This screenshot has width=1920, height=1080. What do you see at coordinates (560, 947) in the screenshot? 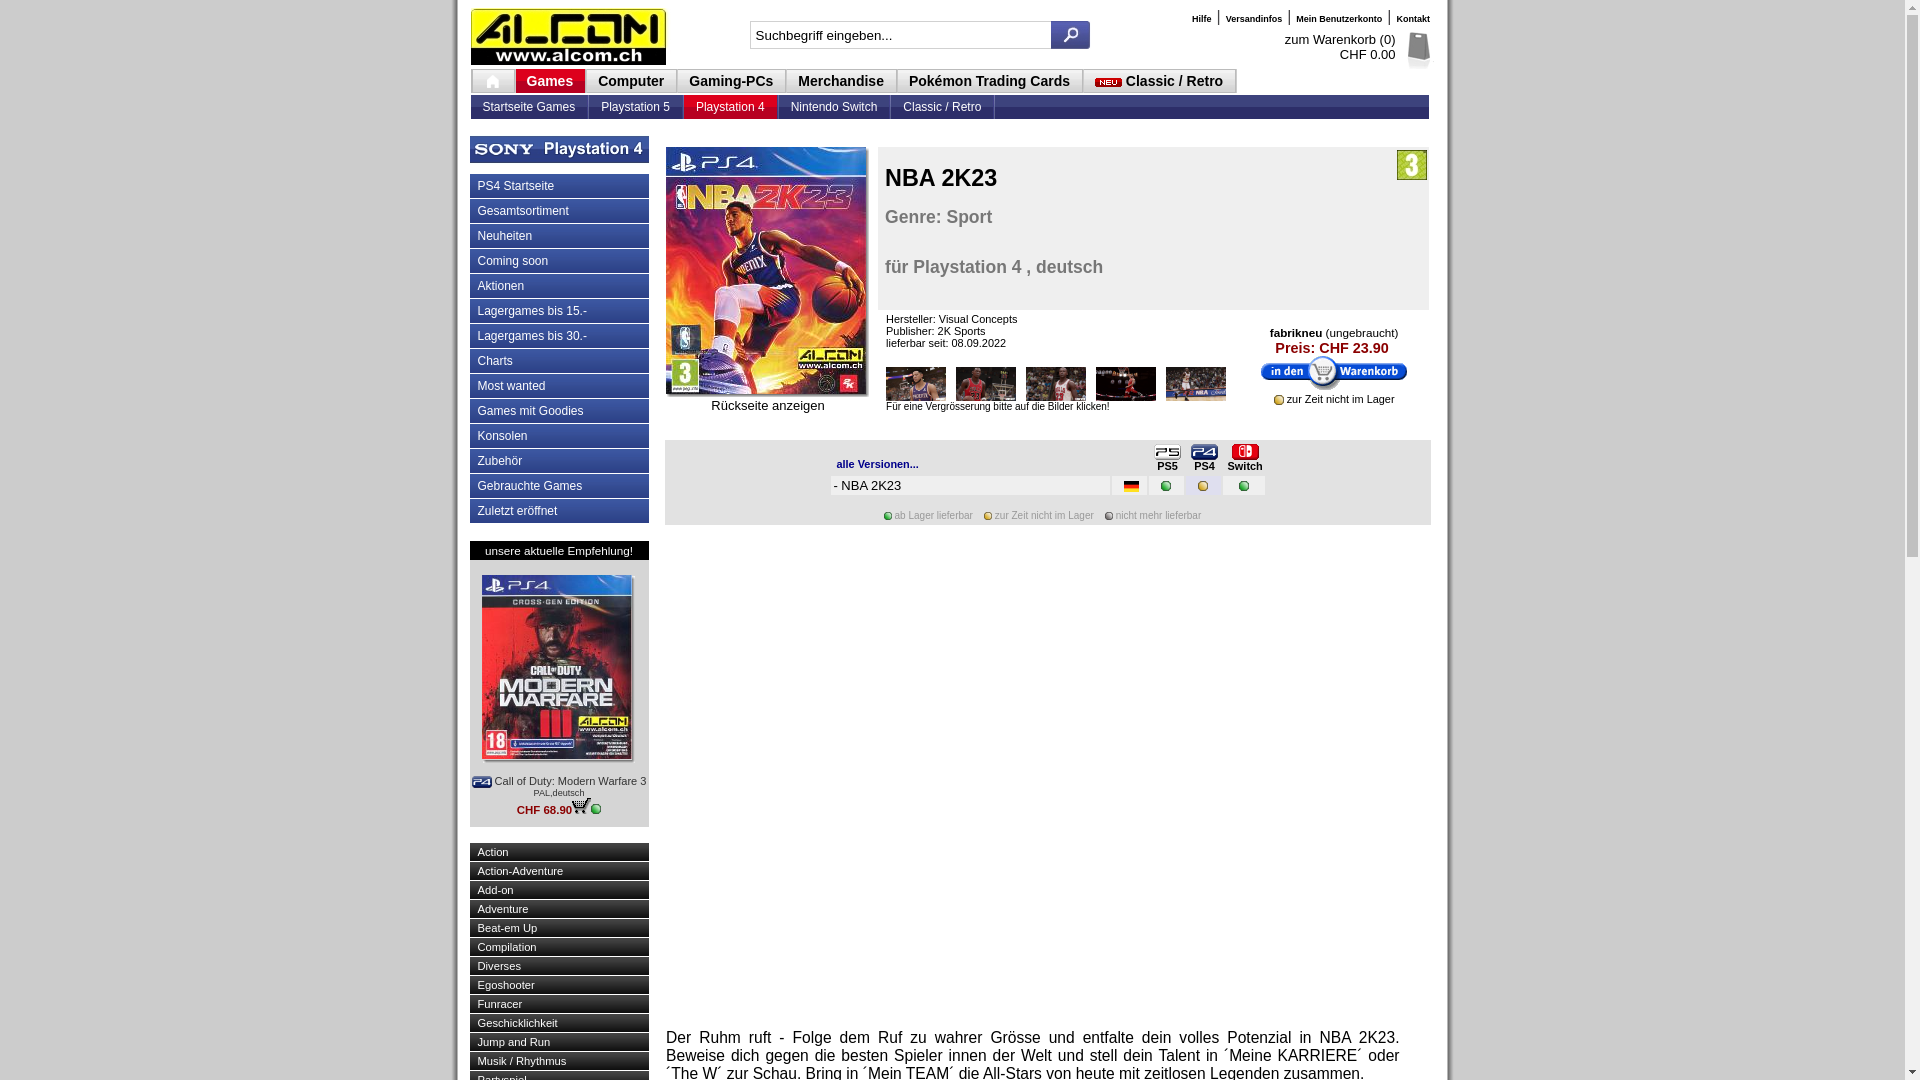
I see `Compilation` at bounding box center [560, 947].